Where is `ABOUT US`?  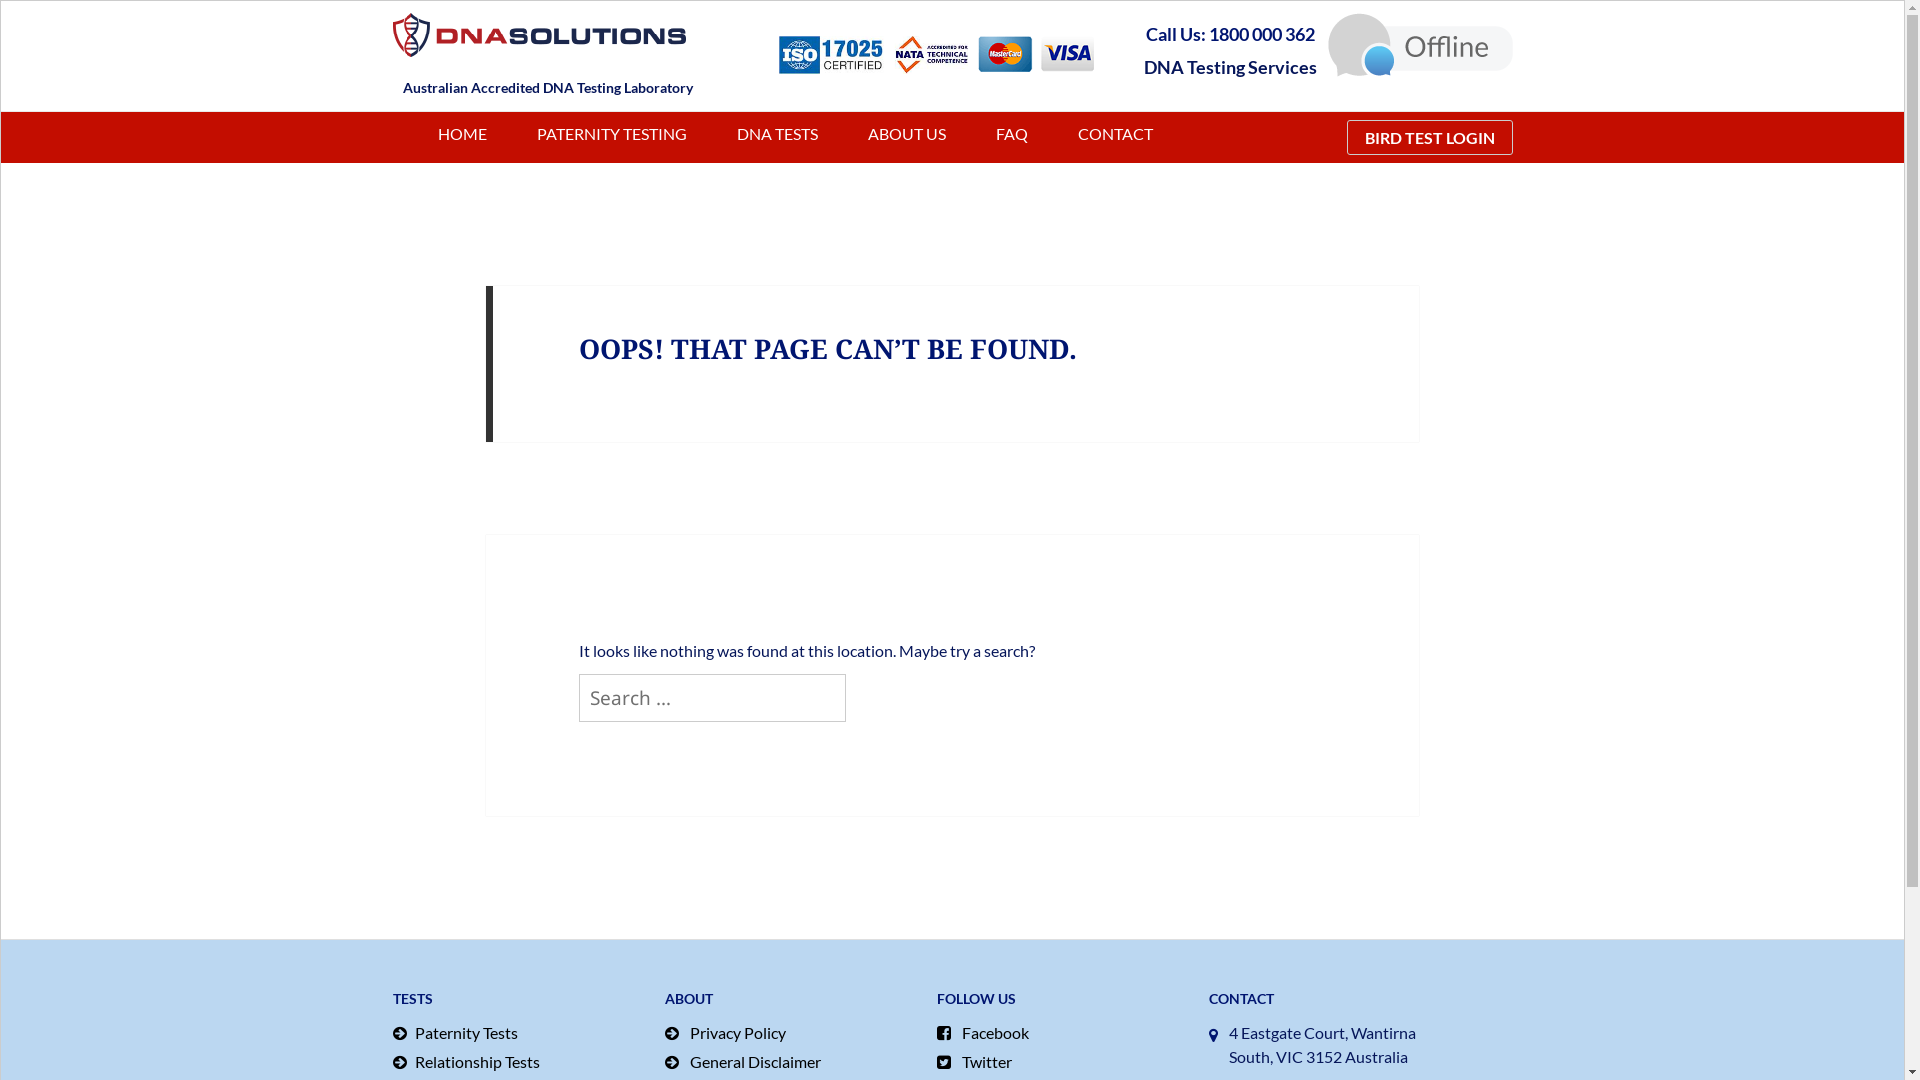 ABOUT US is located at coordinates (907, 134).